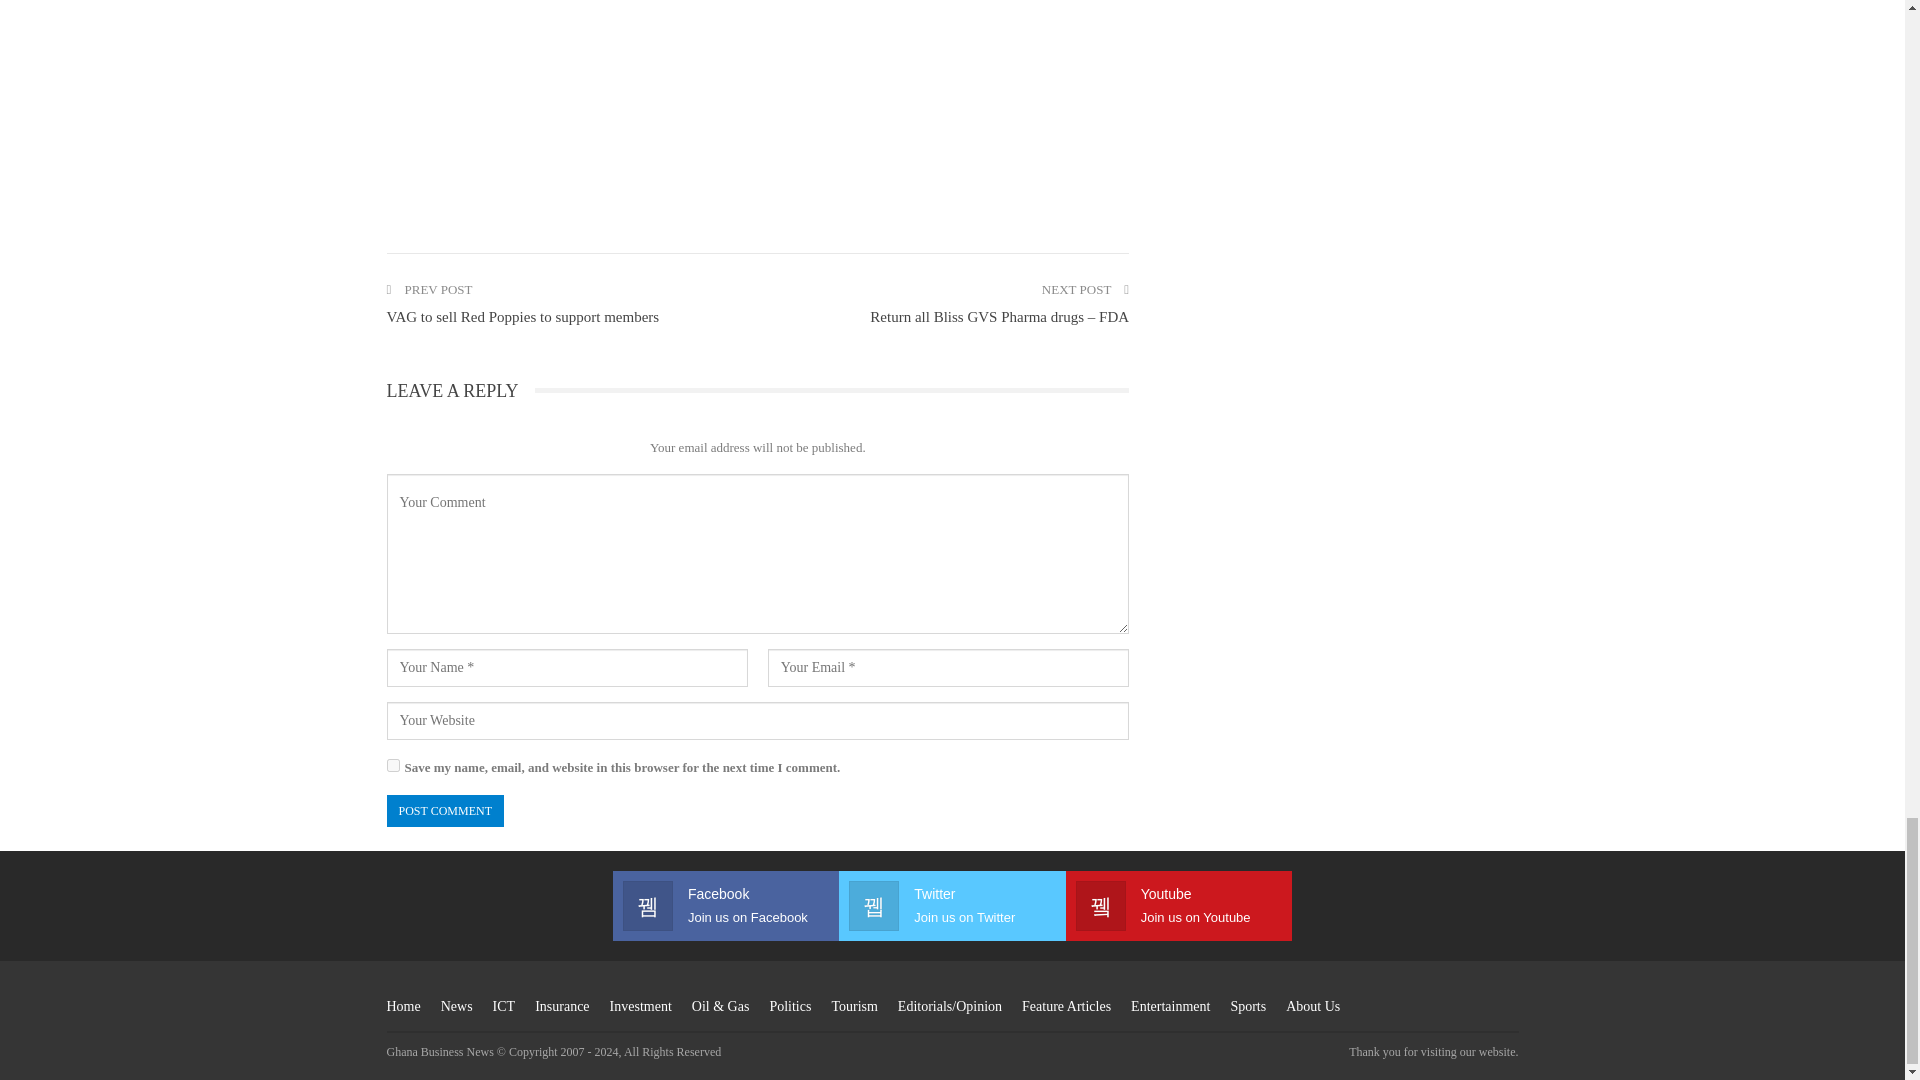 This screenshot has width=1920, height=1080. I want to click on yes, so click(392, 766).